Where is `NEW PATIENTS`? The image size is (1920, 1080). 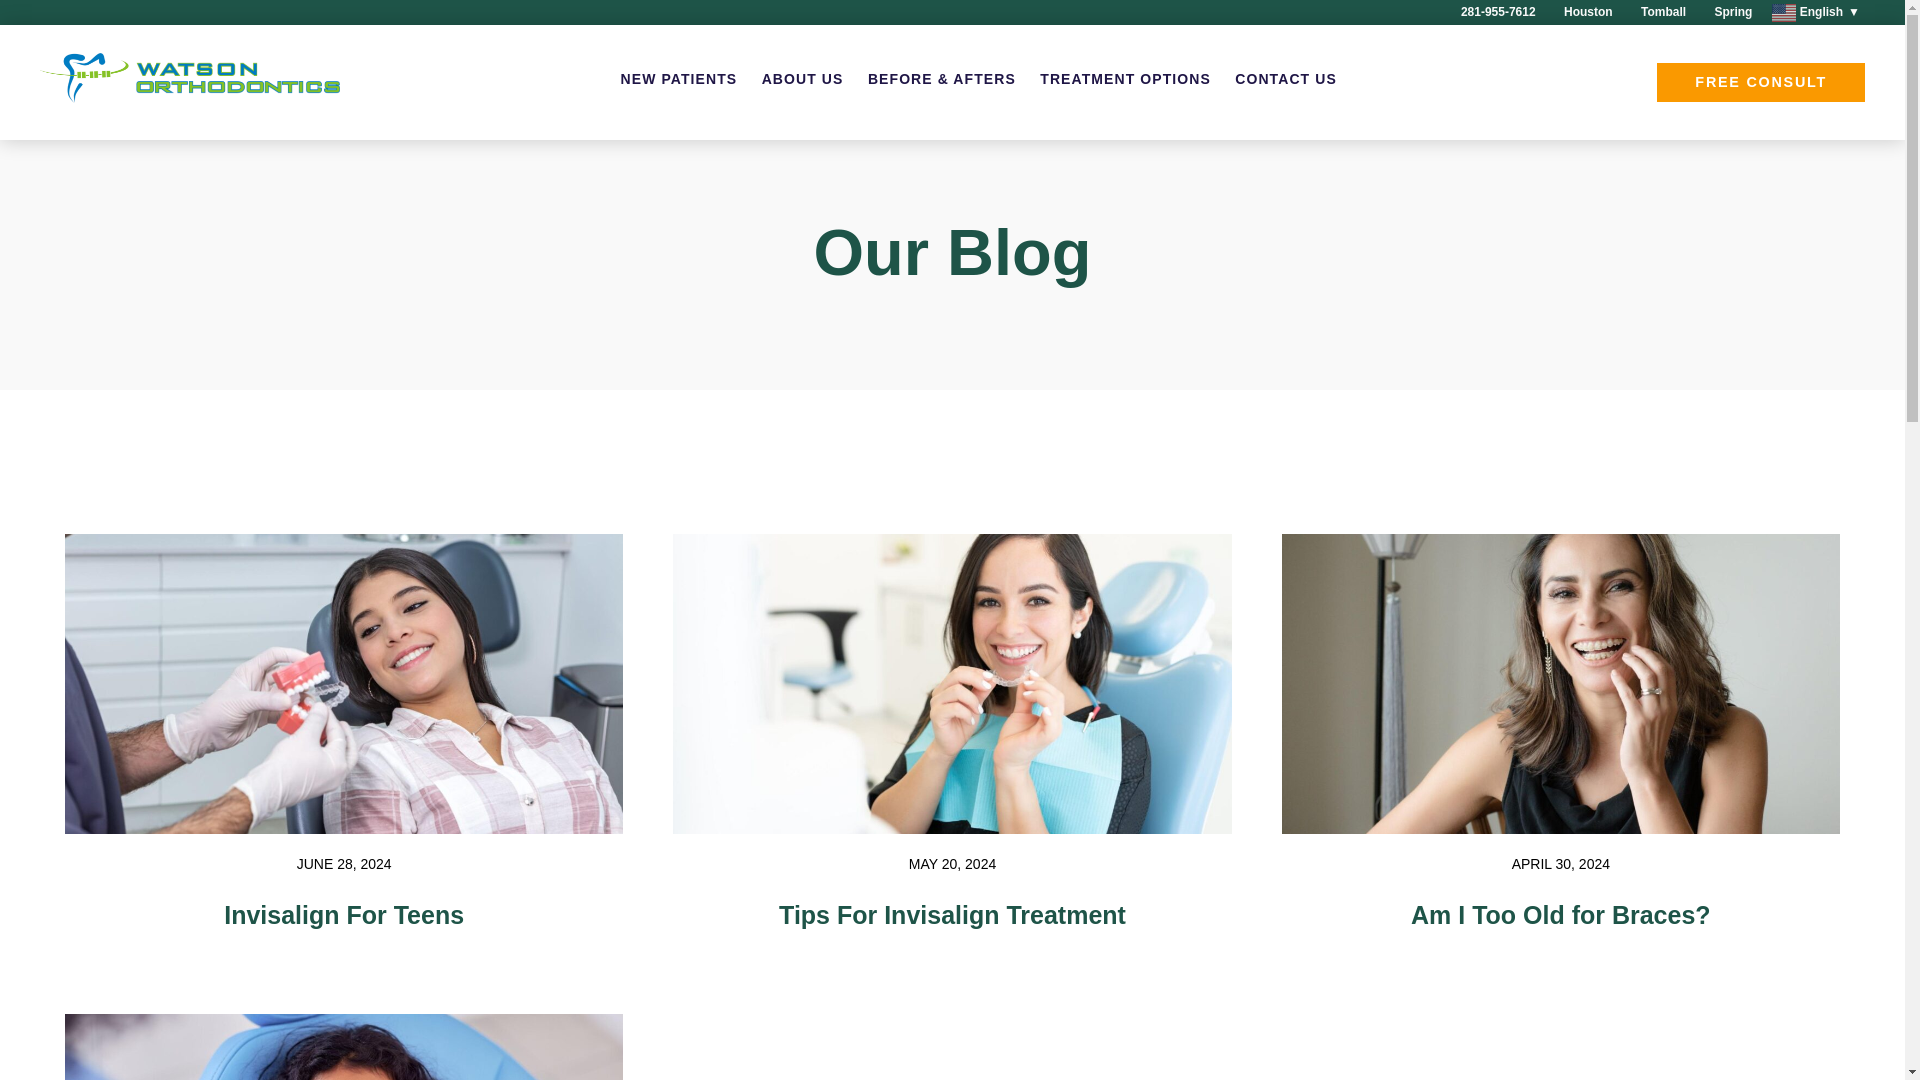 NEW PATIENTS is located at coordinates (678, 79).